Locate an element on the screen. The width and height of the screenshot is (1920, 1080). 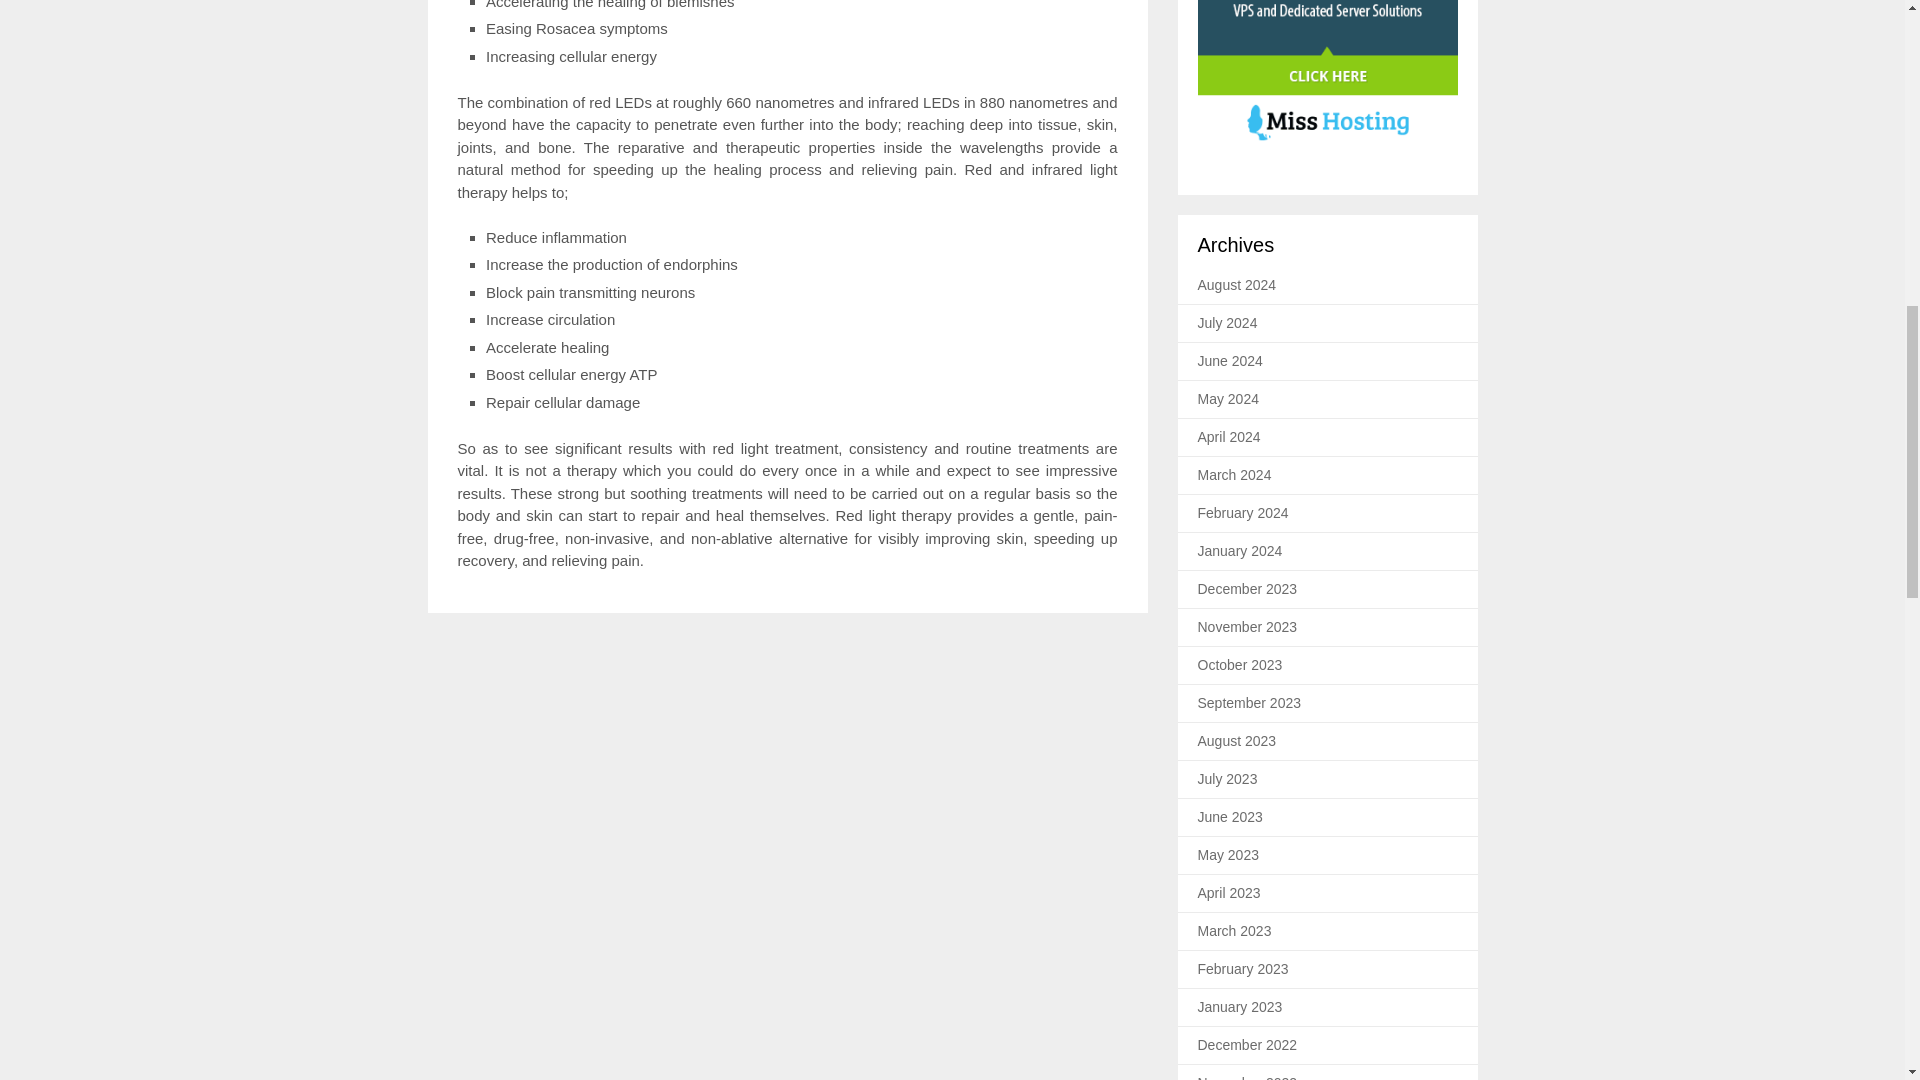
April 2024 is located at coordinates (1230, 436).